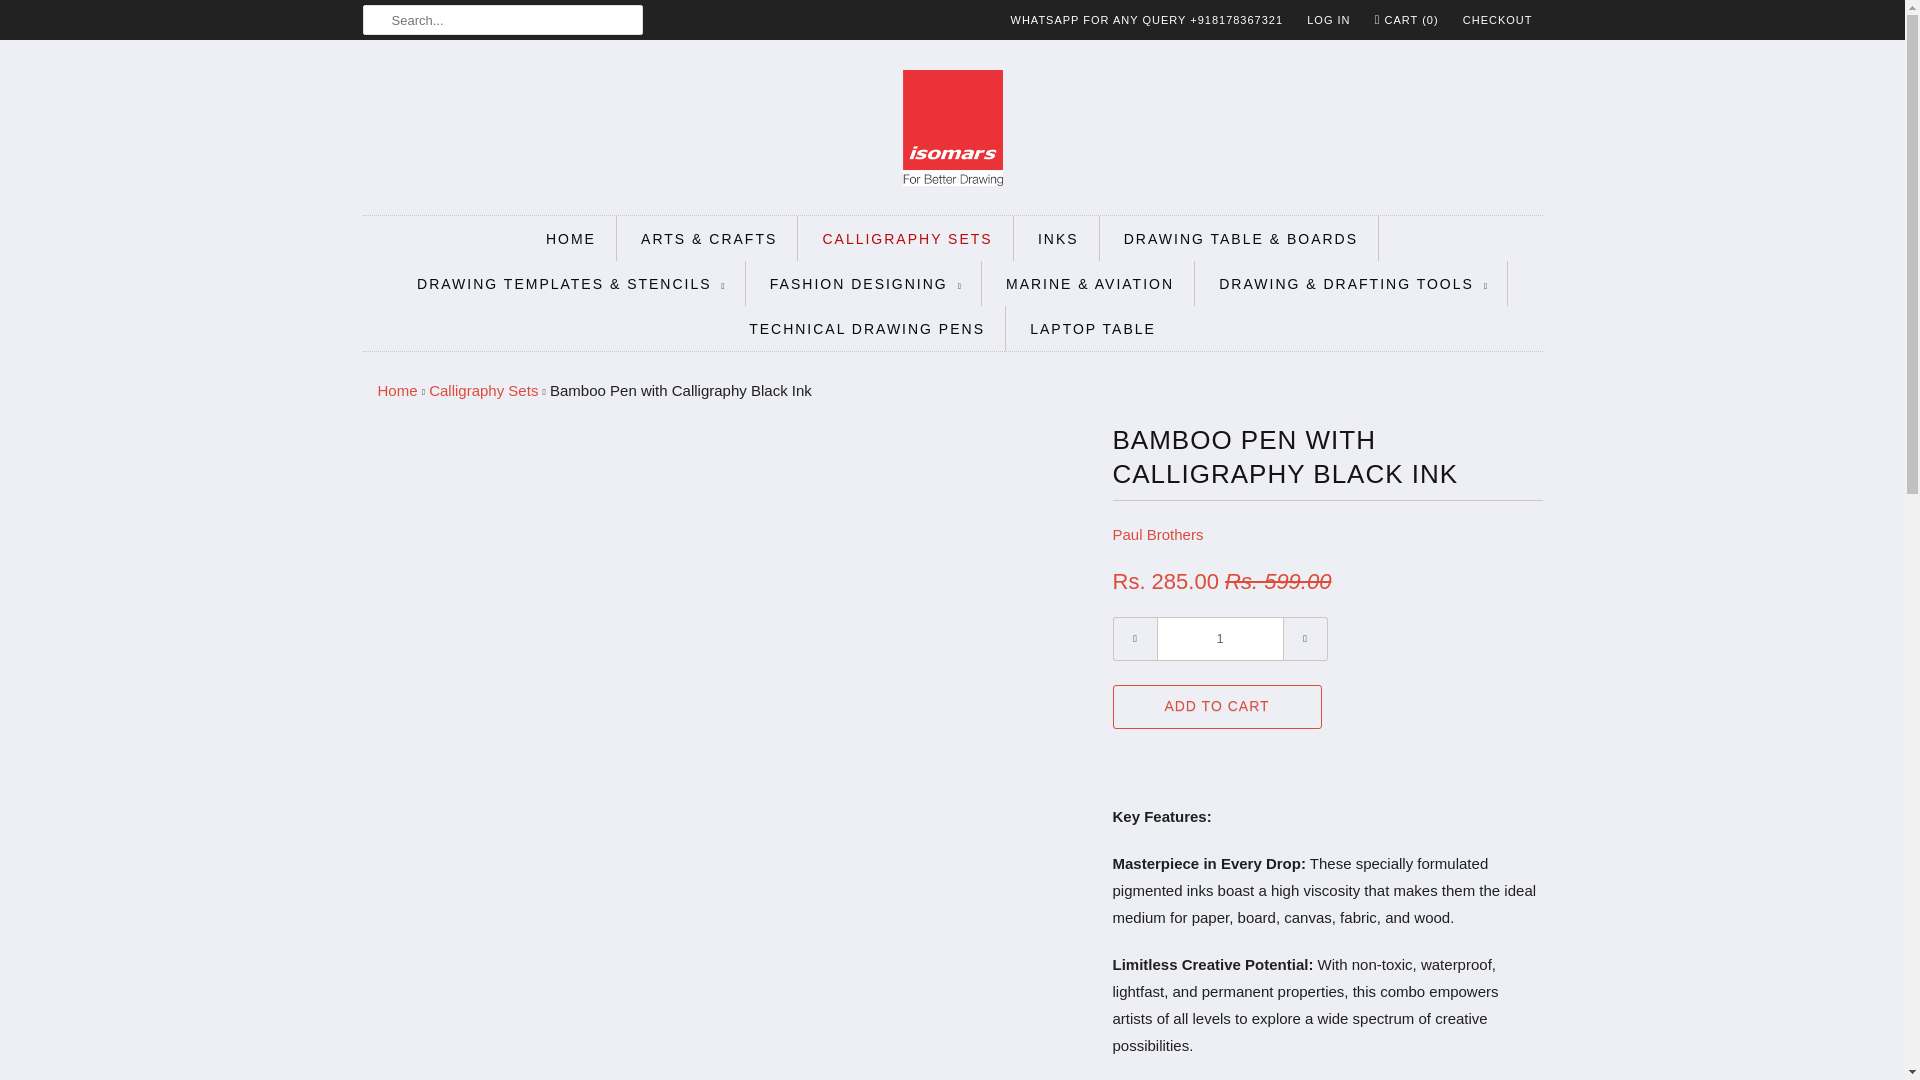  What do you see at coordinates (570, 238) in the screenshot?
I see `HOME` at bounding box center [570, 238].